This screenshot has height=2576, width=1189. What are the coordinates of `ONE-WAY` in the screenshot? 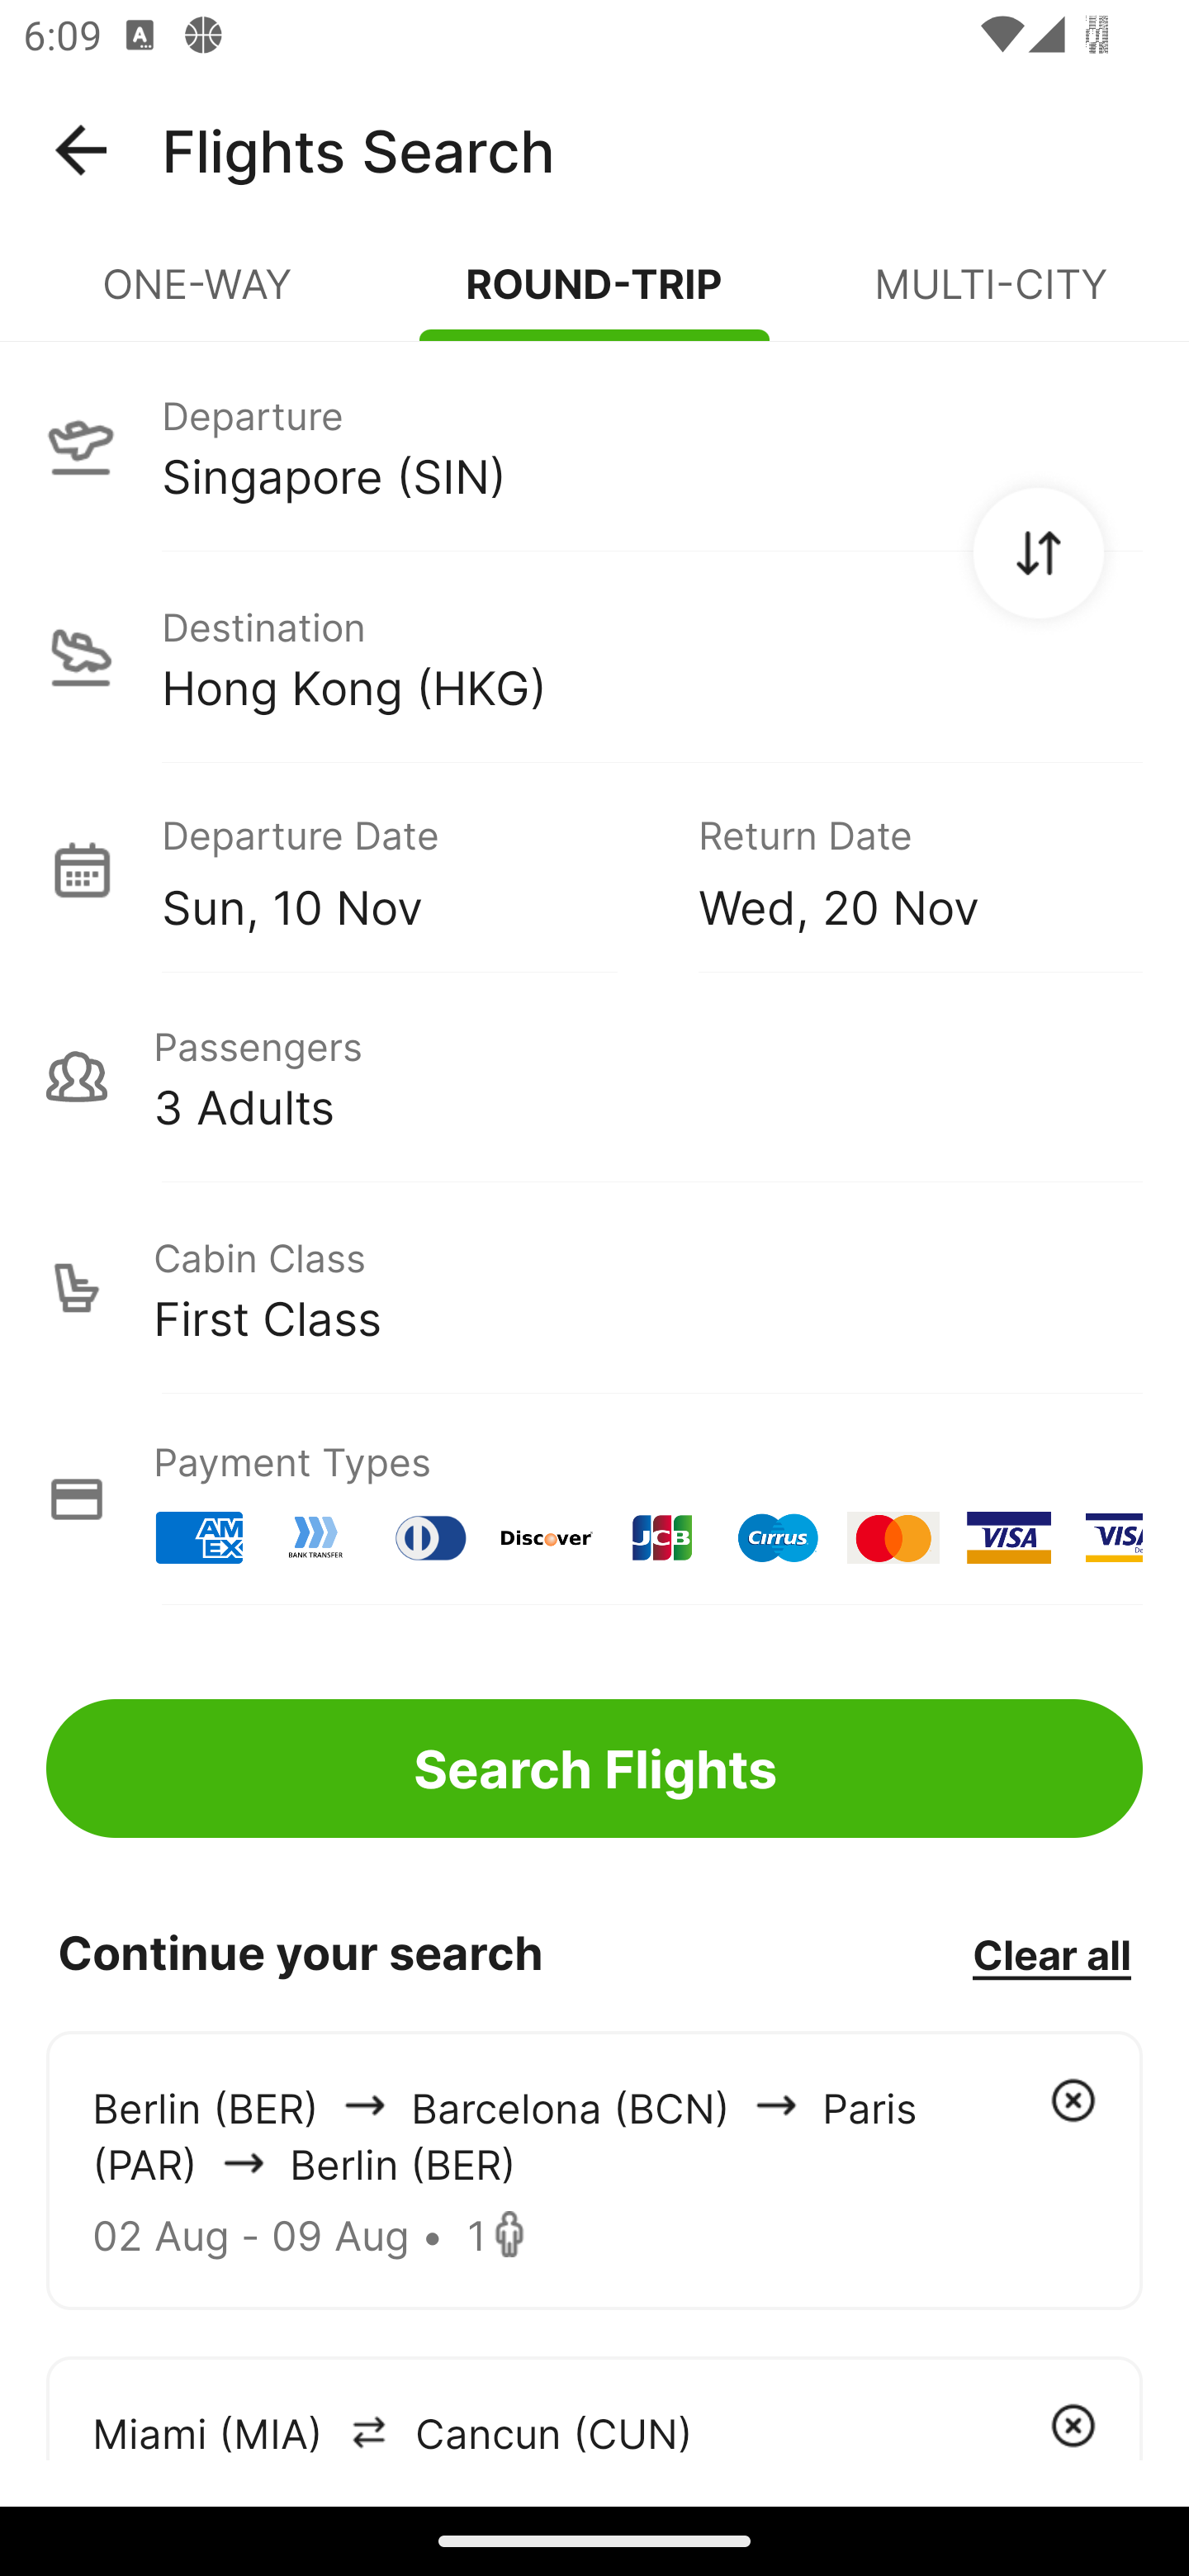 It's located at (198, 297).